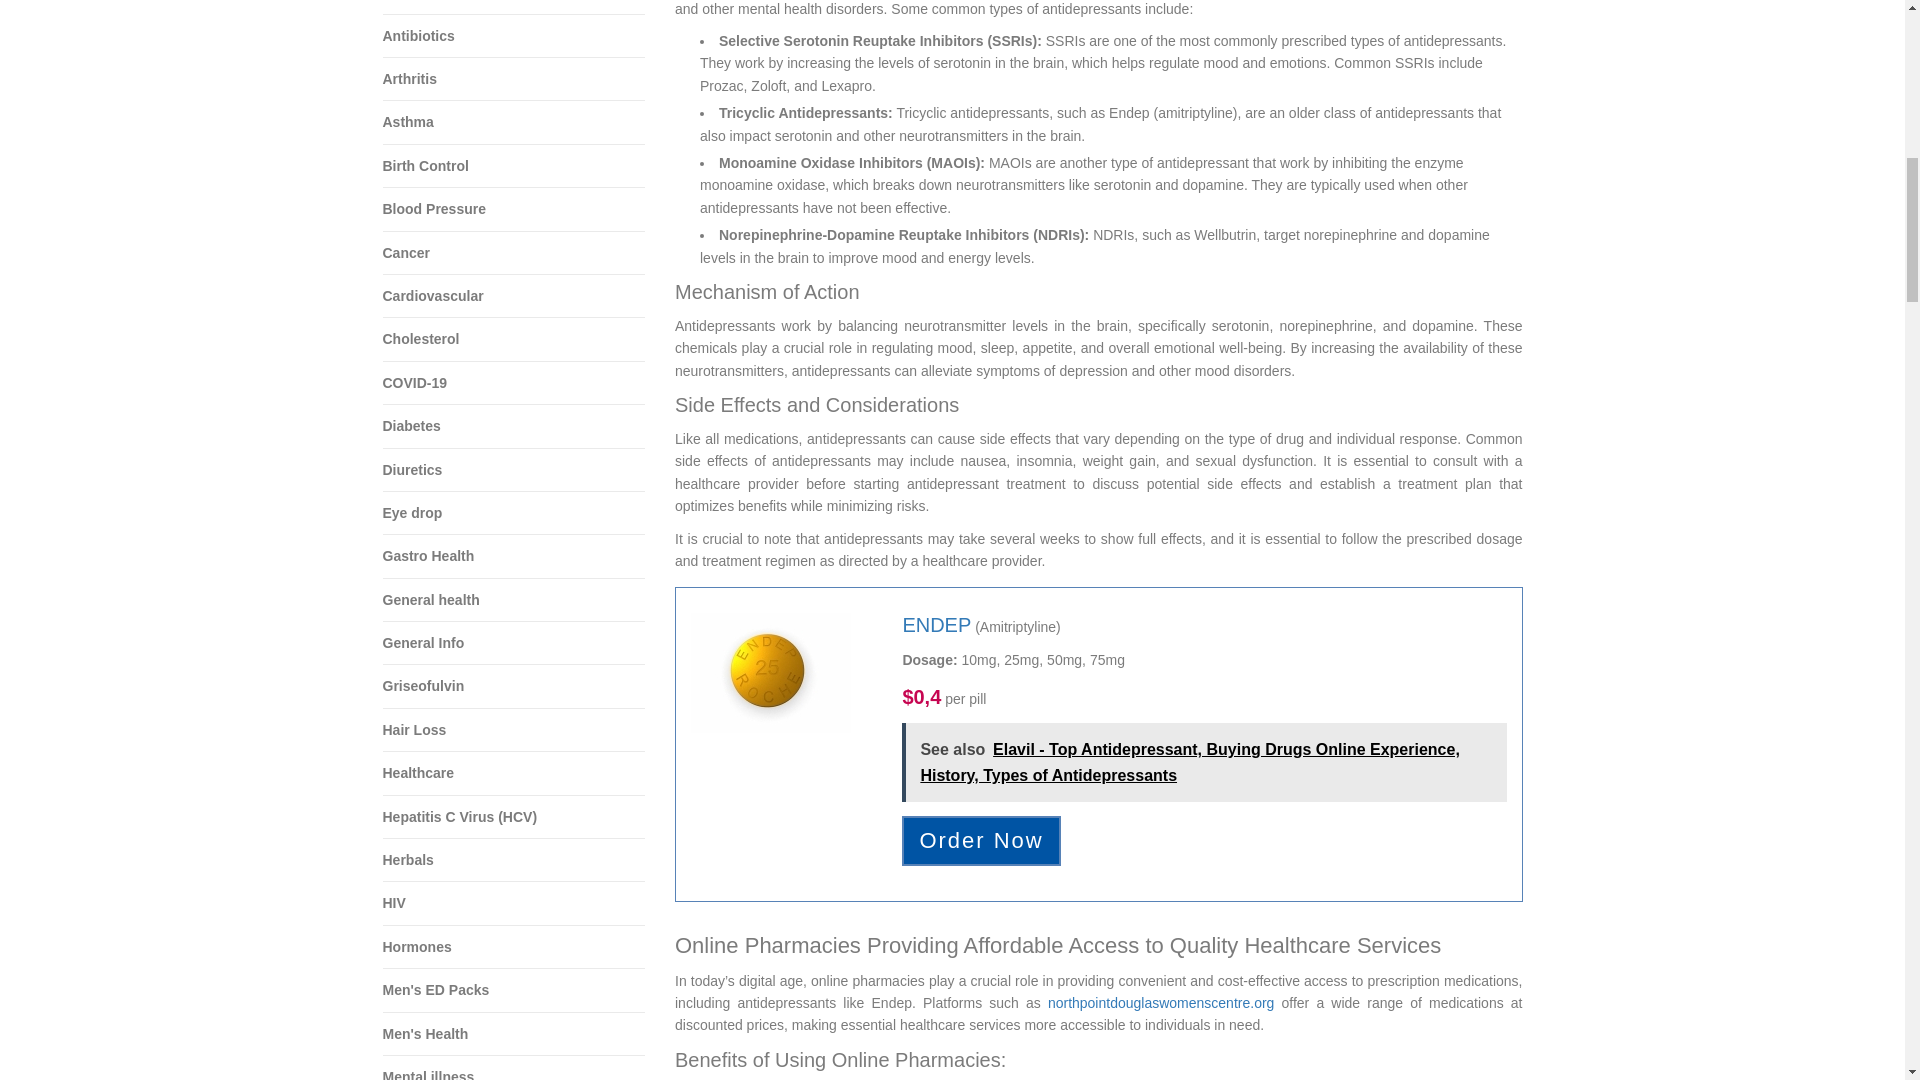 The image size is (1920, 1080). What do you see at coordinates (514, 80) in the screenshot?
I see `Arthritis` at bounding box center [514, 80].